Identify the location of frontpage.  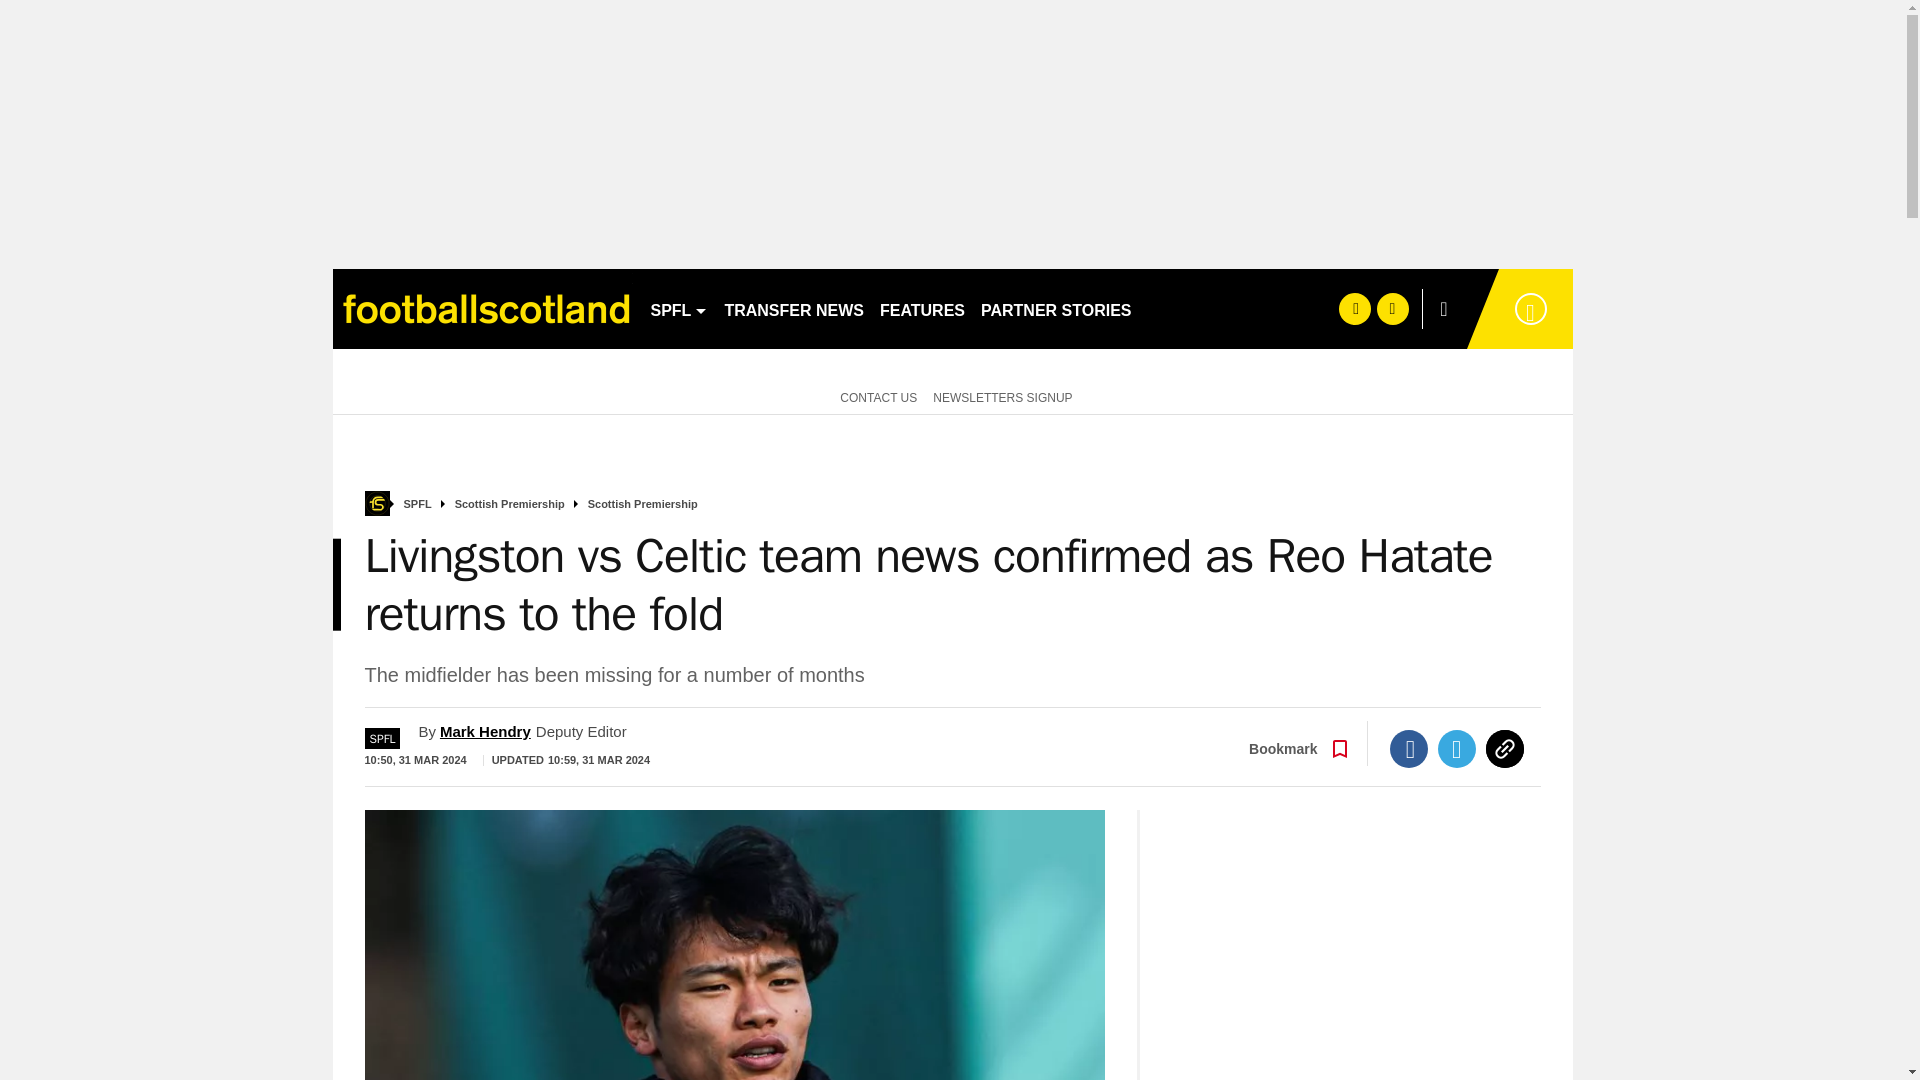
(376, 504).